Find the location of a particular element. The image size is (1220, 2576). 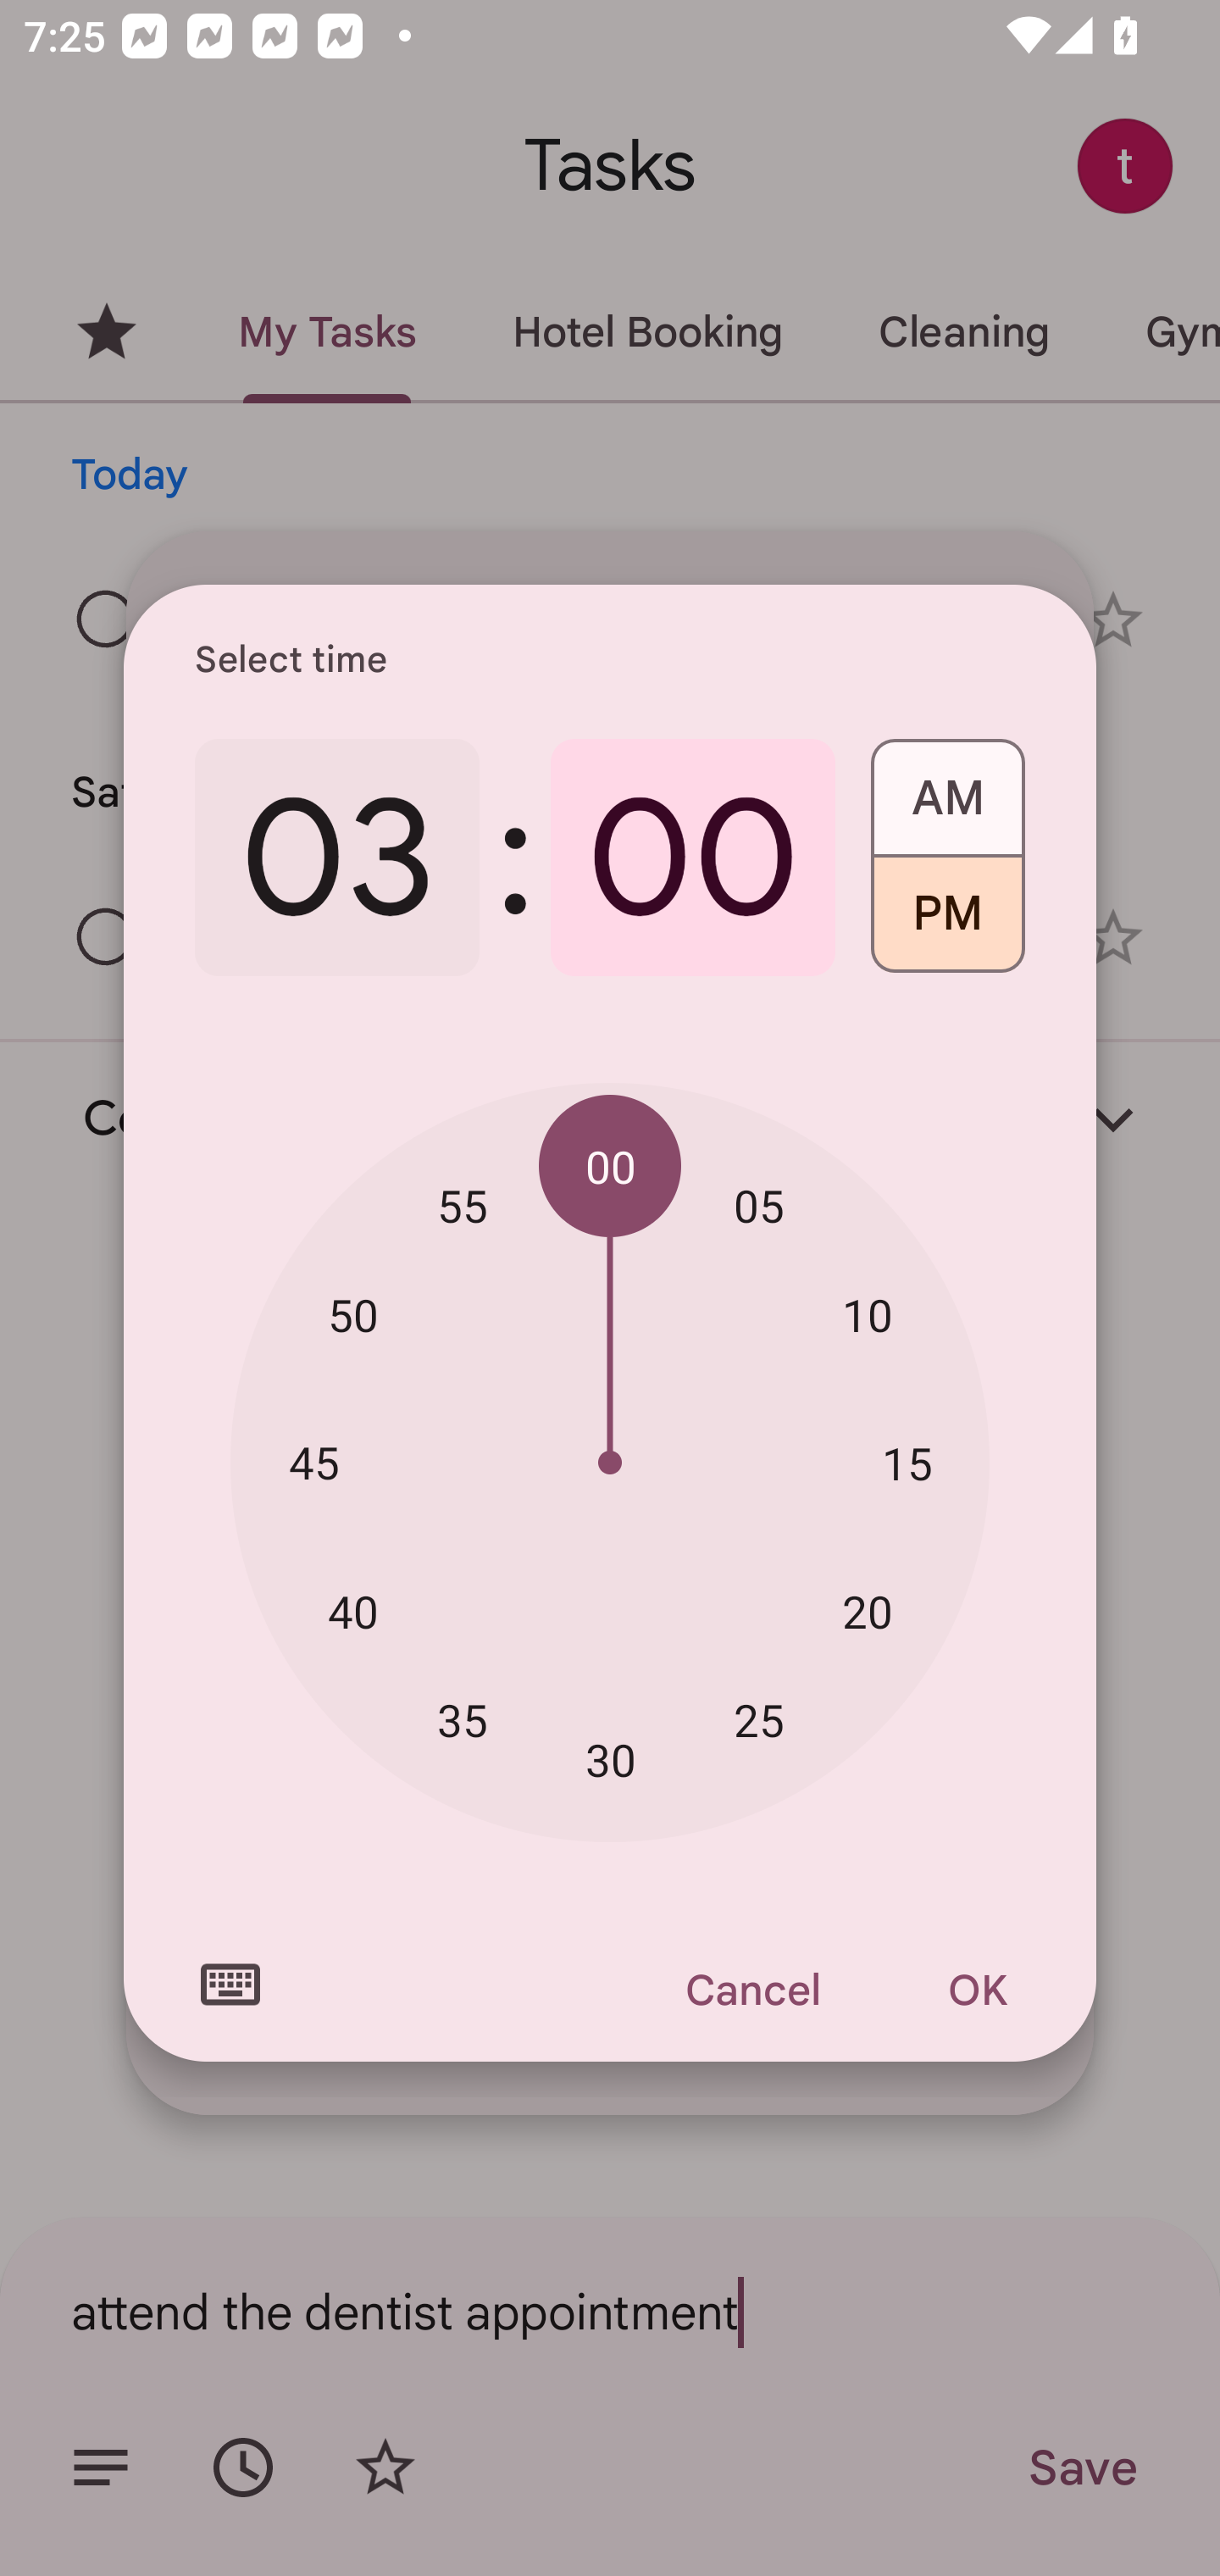

OK is located at coordinates (978, 1990).